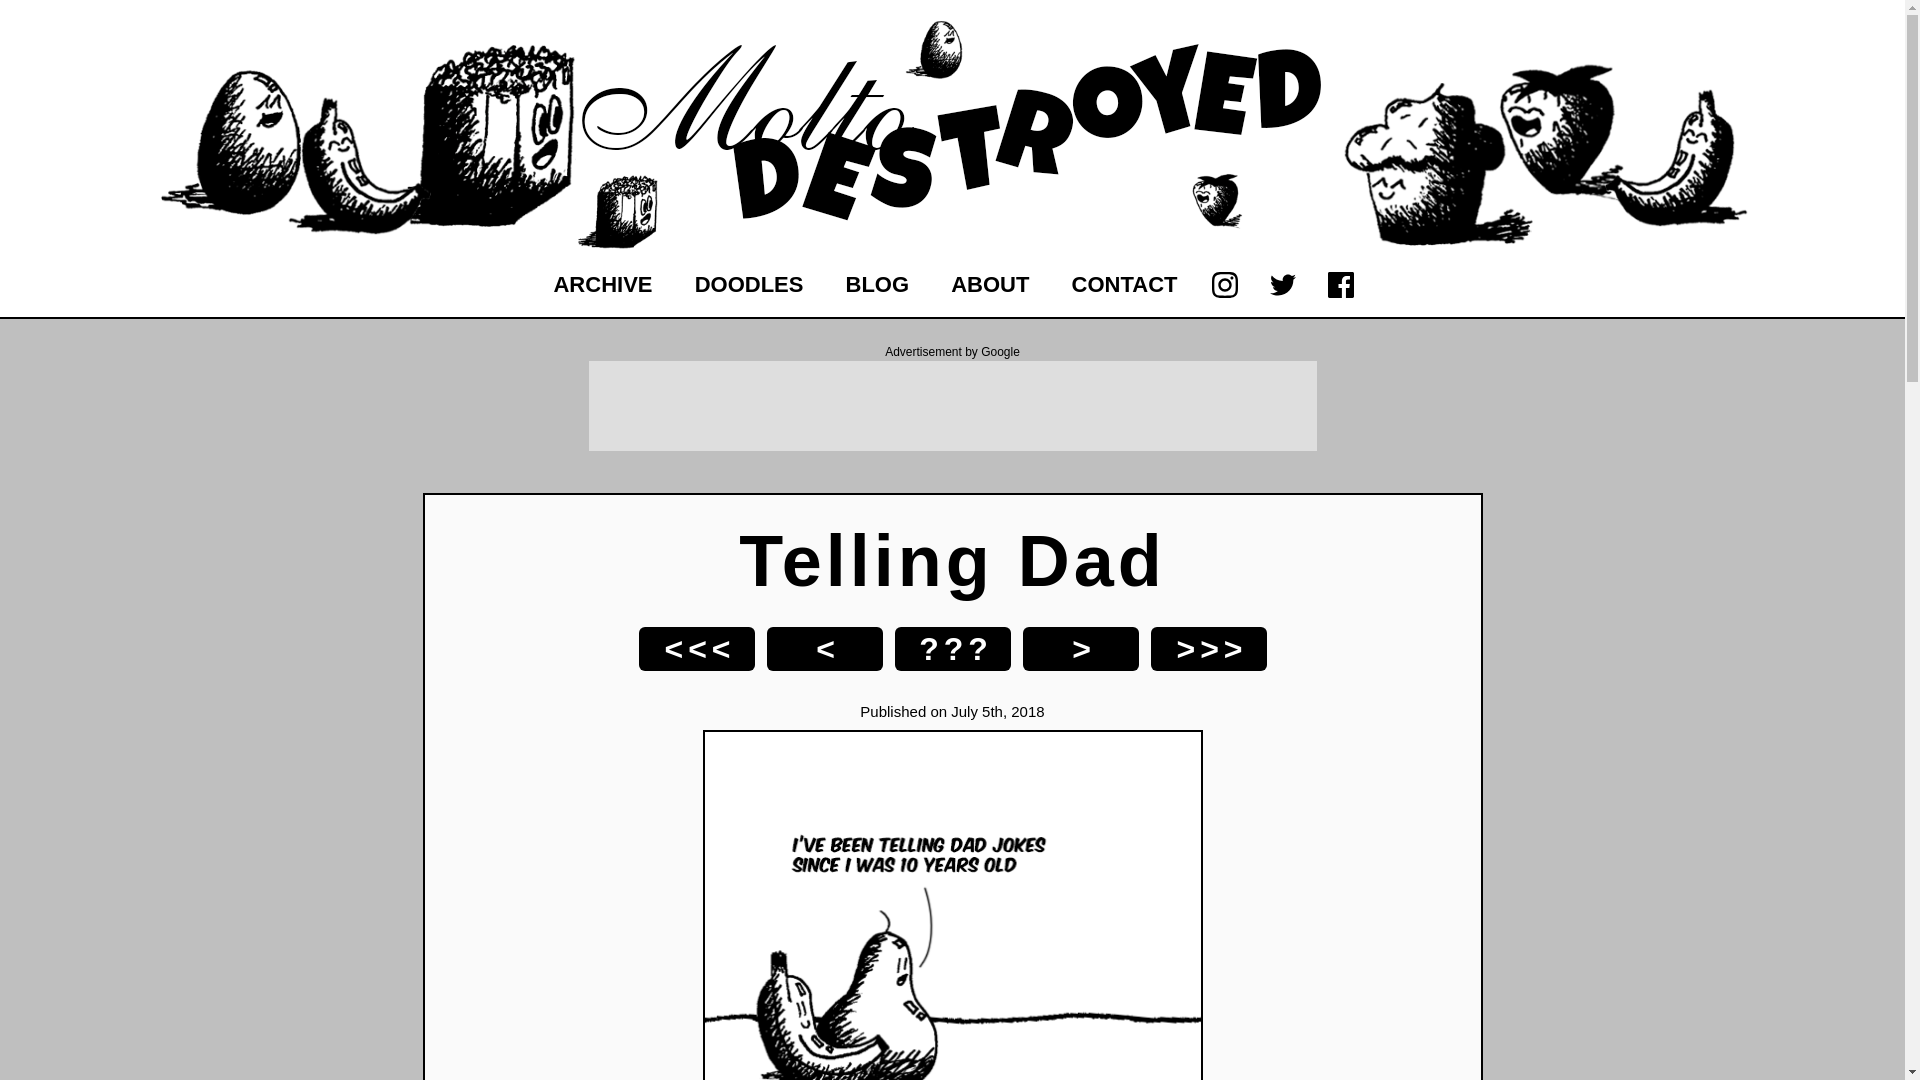 The image size is (1920, 1080). Describe the element at coordinates (1224, 285) in the screenshot. I see `on Instagram` at that location.